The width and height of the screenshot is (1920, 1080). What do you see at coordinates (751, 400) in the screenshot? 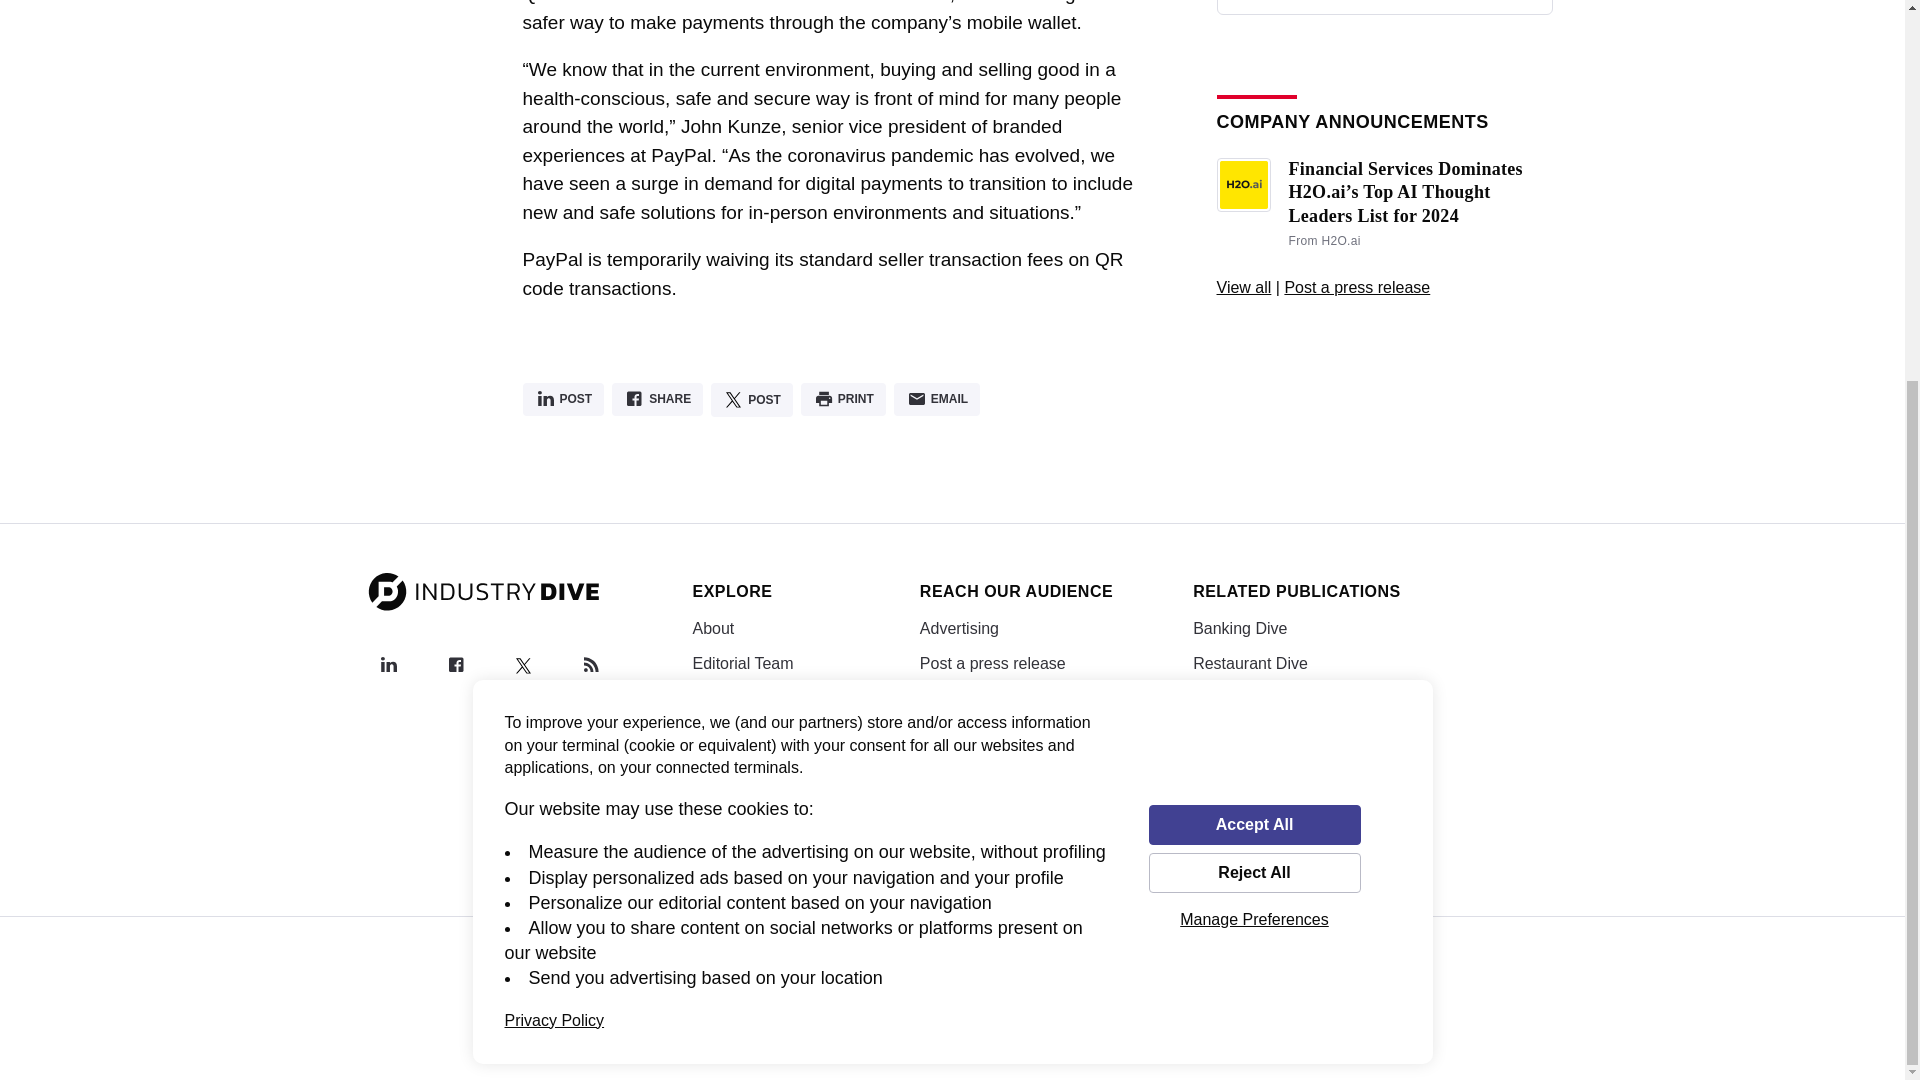
I see `POST` at bounding box center [751, 400].